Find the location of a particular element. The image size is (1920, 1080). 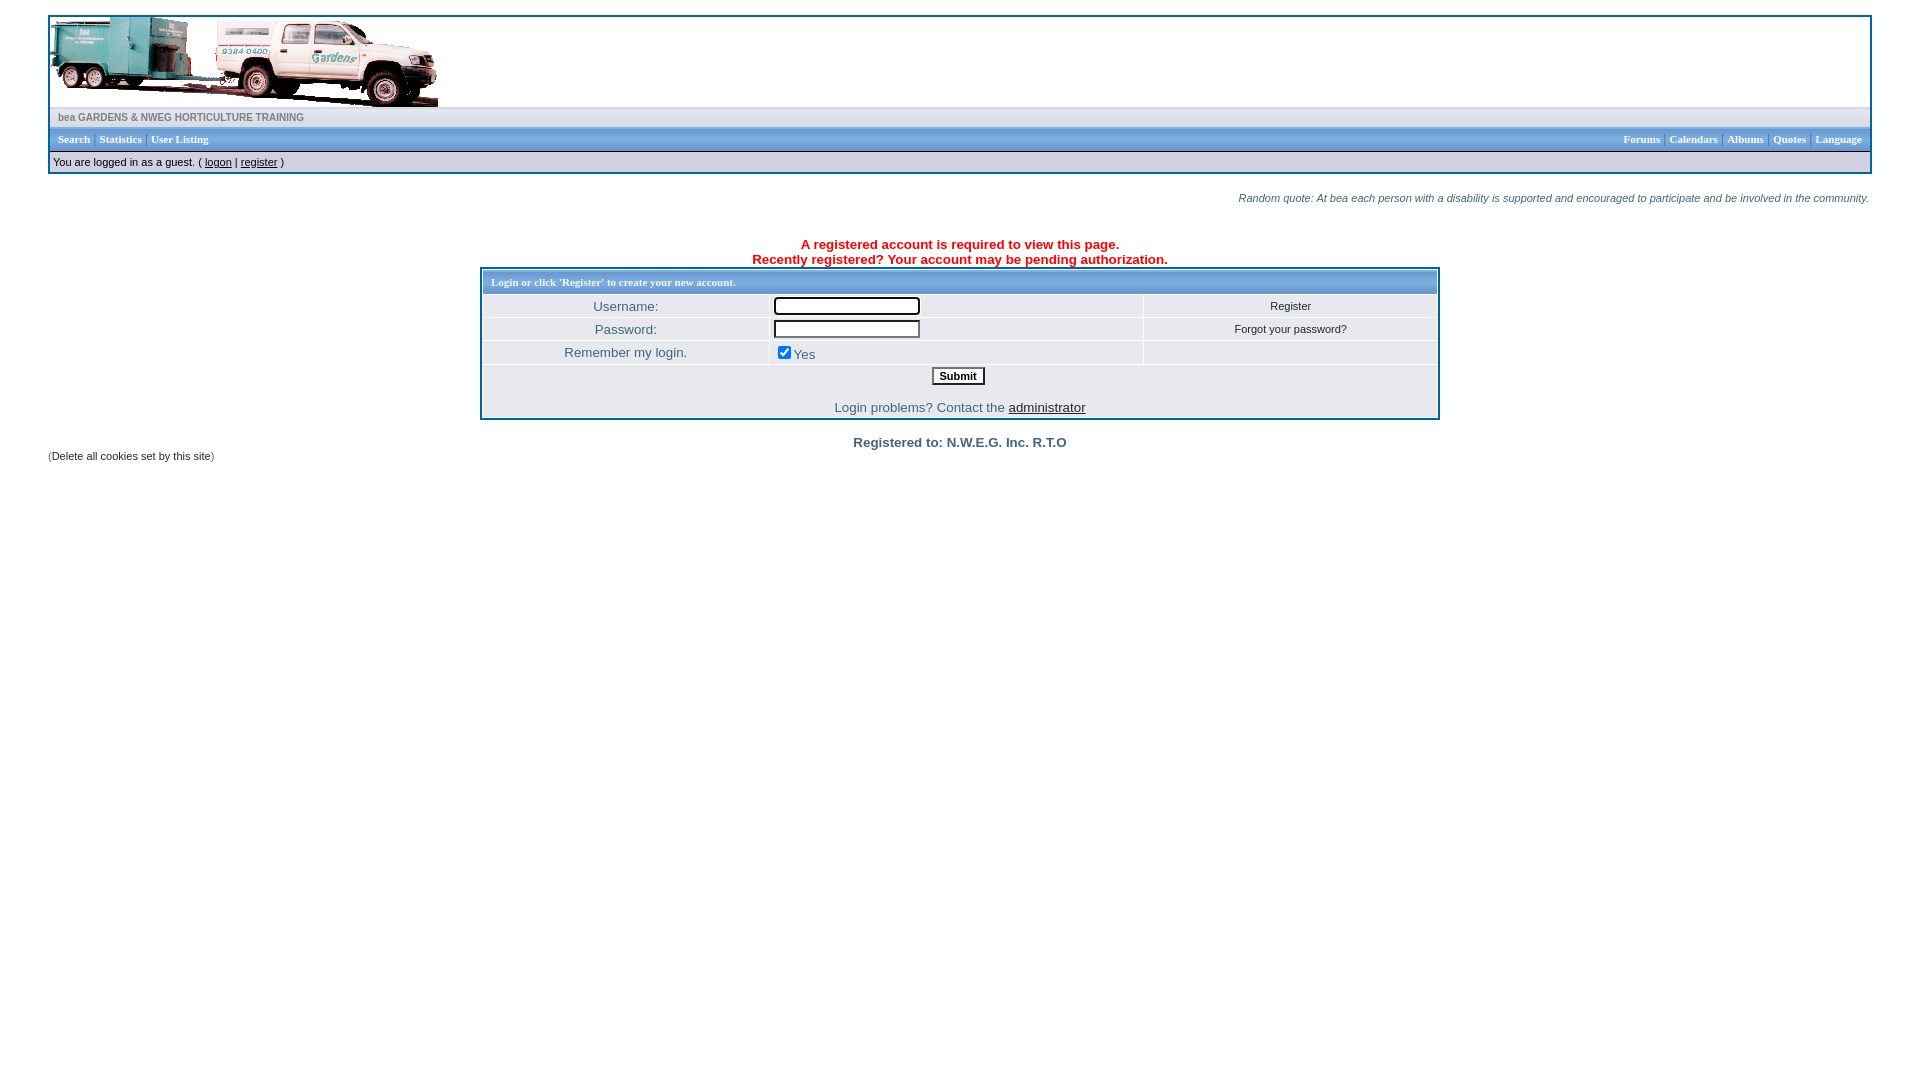

Delete all cookies set by this site is located at coordinates (132, 456).